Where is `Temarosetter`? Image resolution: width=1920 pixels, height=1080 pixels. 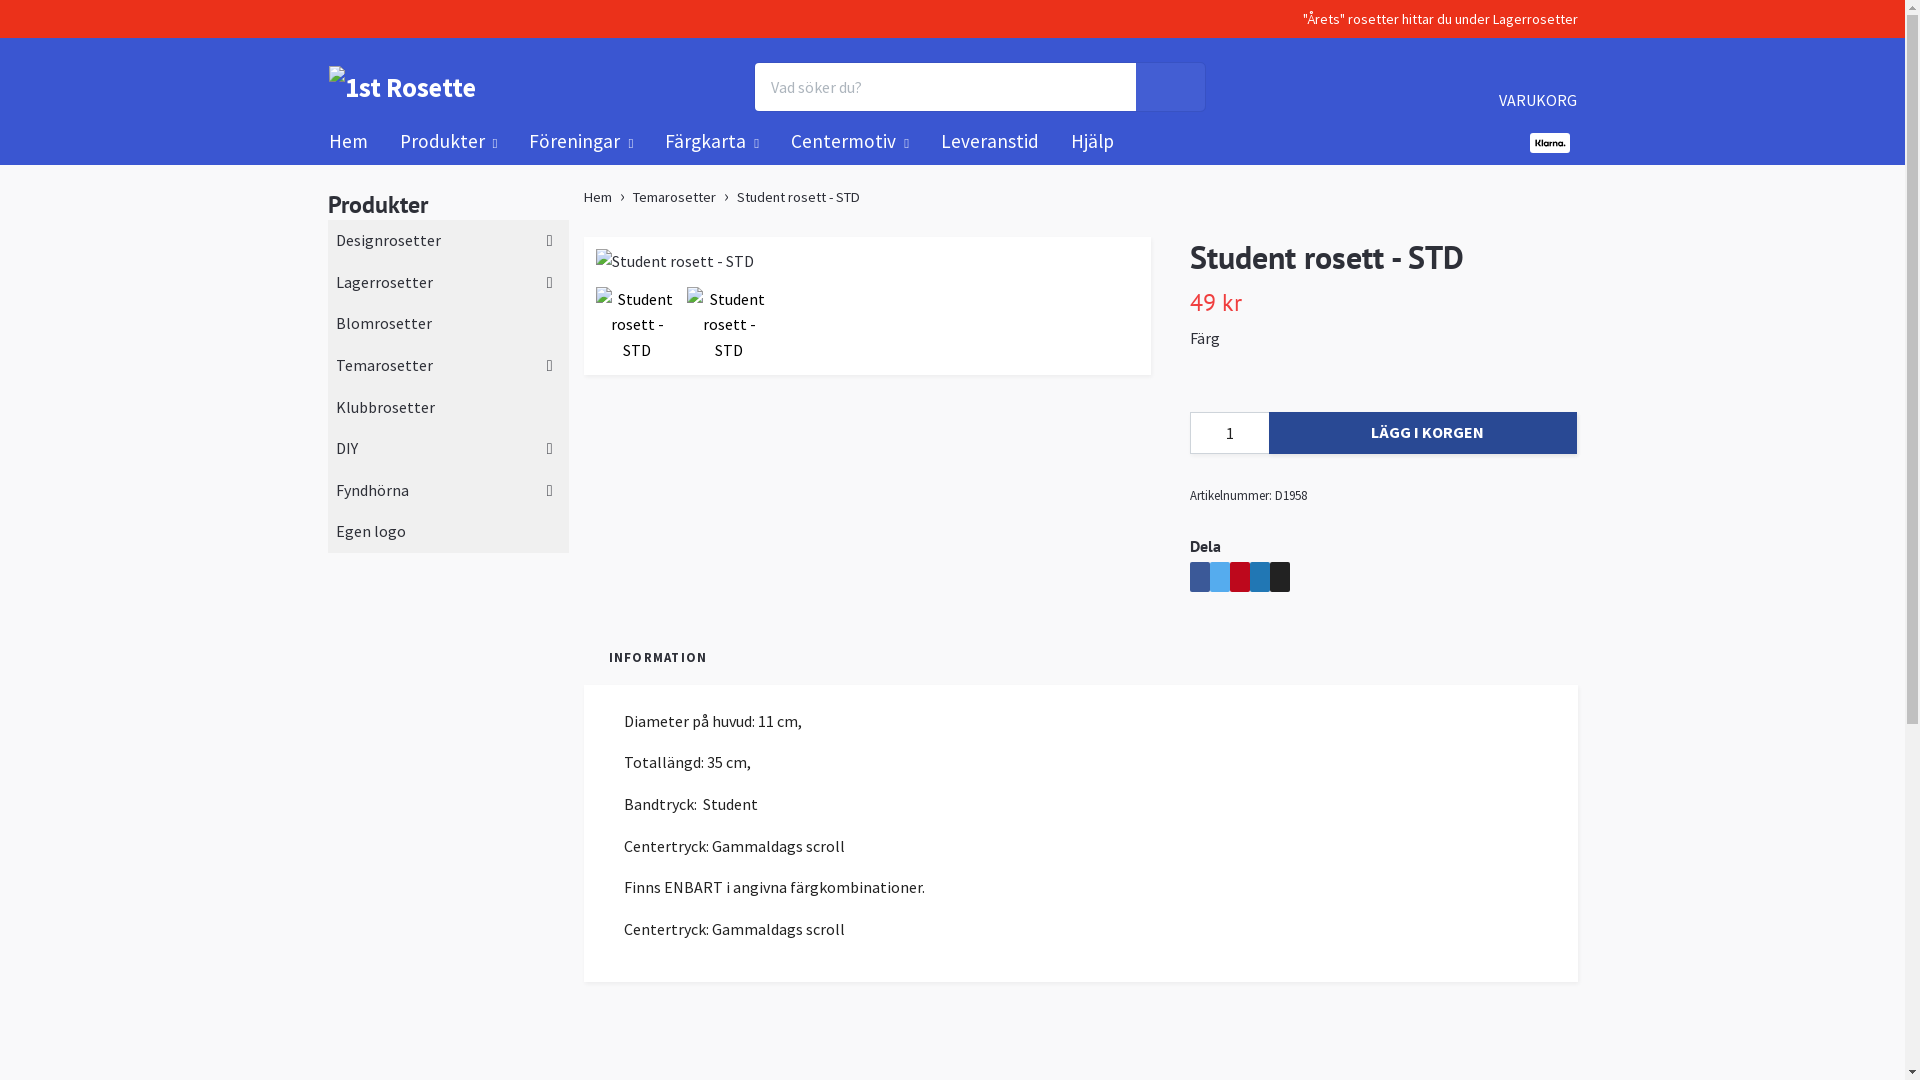
Temarosetter is located at coordinates (388, 366).